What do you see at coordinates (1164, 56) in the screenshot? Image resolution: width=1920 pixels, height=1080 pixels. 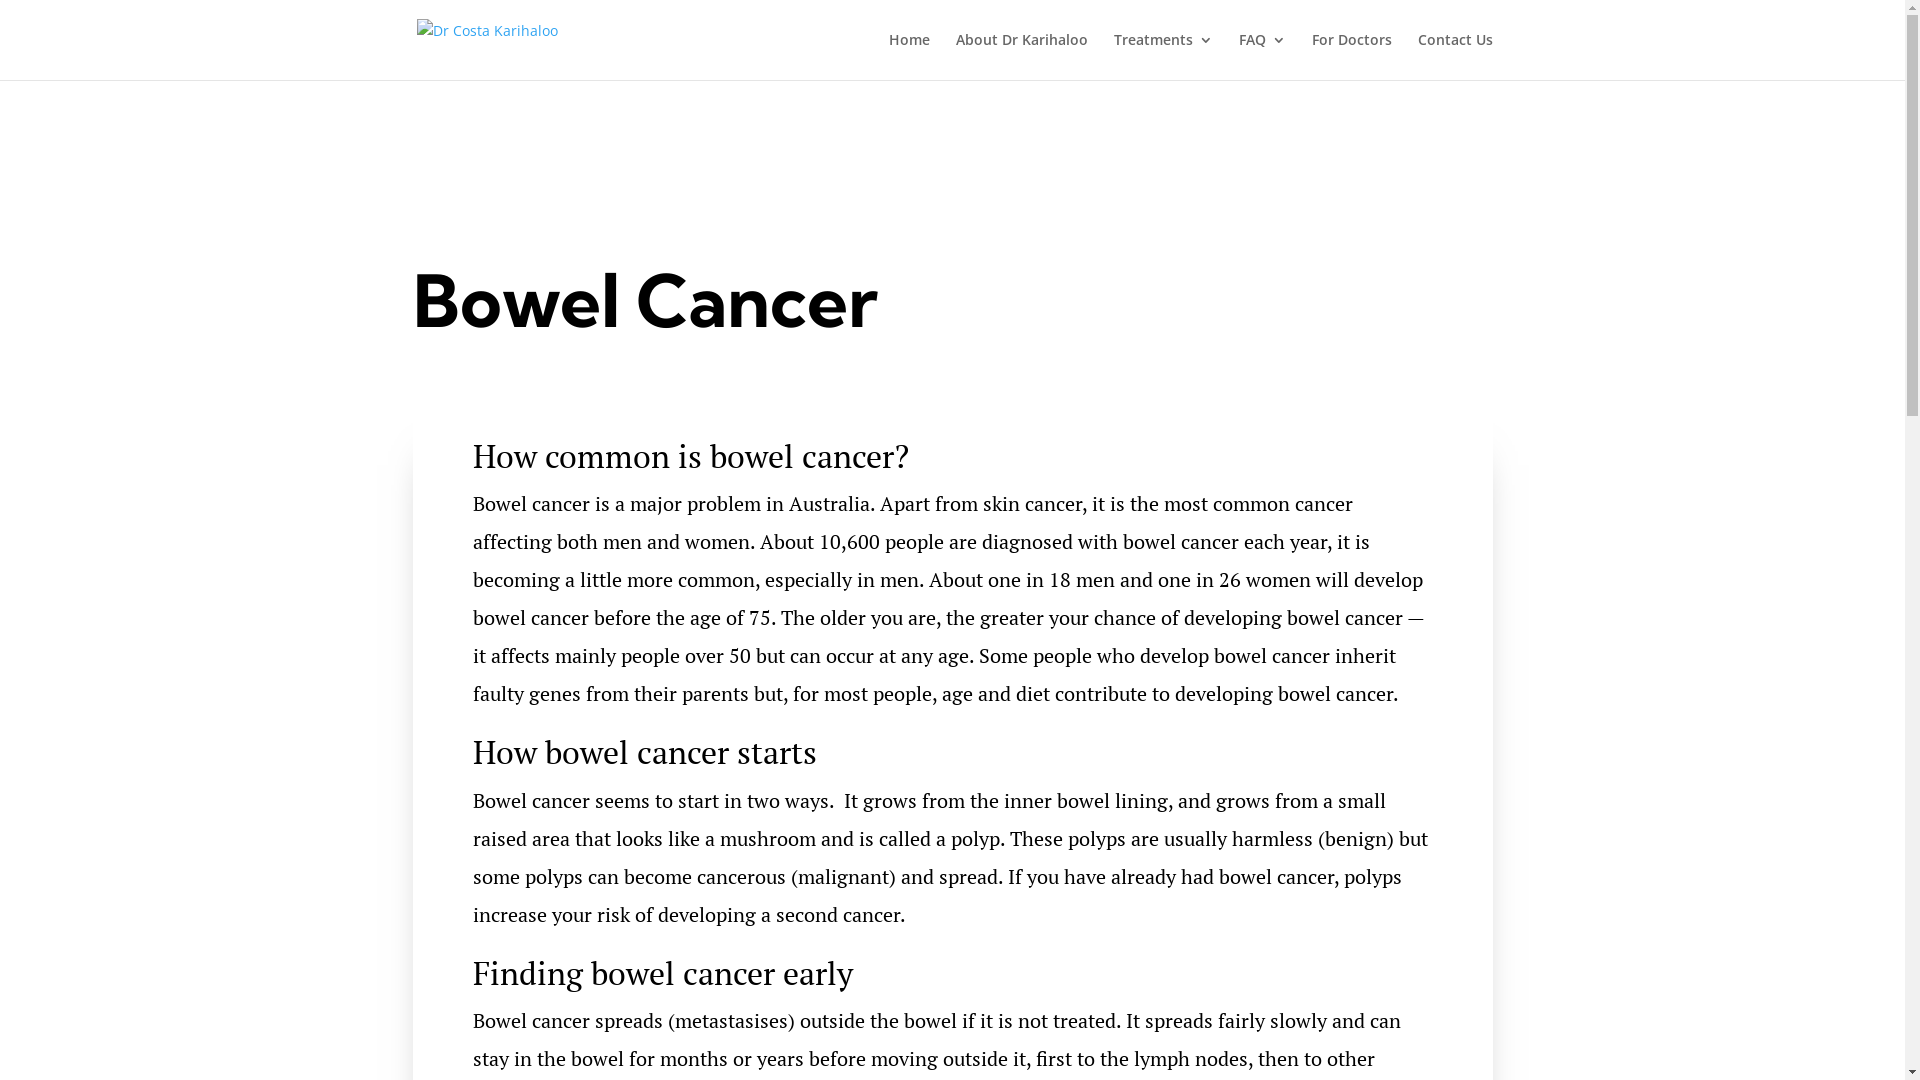 I see `Treatments` at bounding box center [1164, 56].